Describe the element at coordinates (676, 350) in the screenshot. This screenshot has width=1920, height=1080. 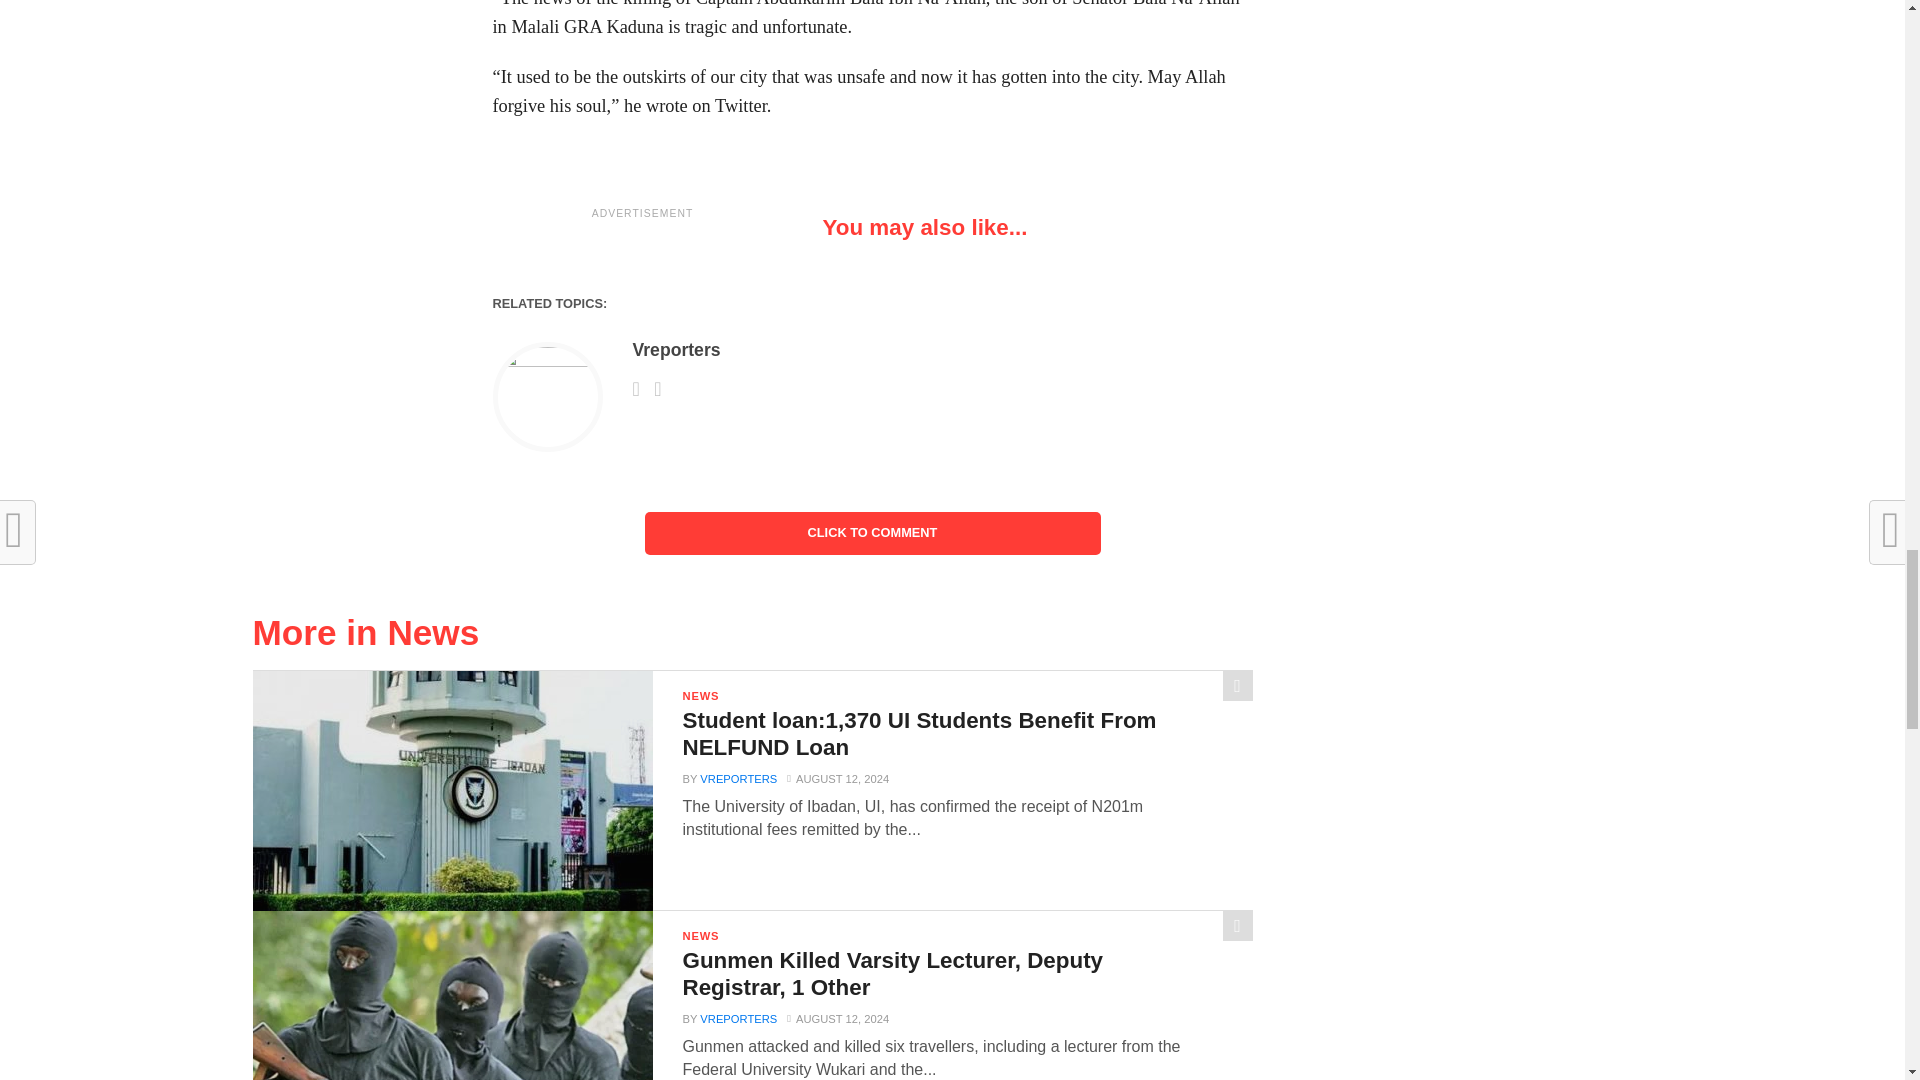
I see `Posts by Vreporters` at that location.